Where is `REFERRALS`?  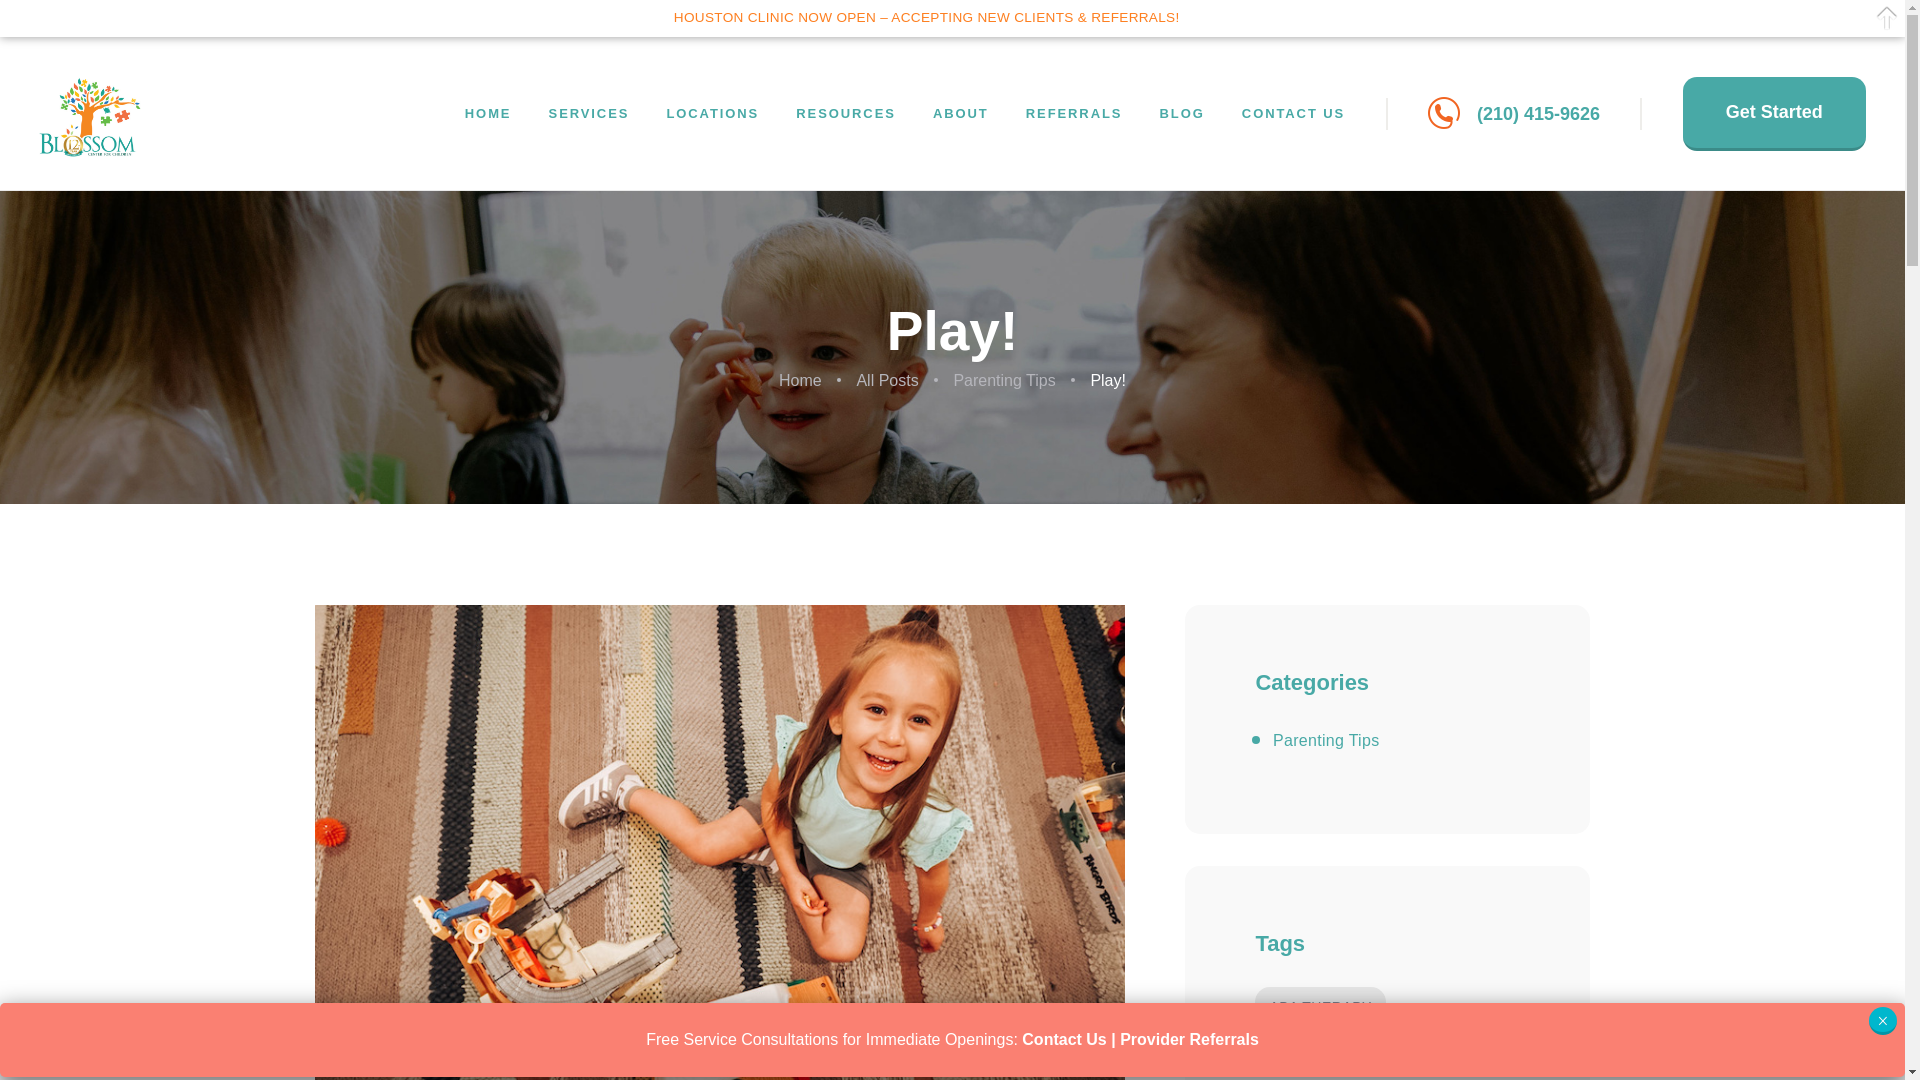
REFERRALS is located at coordinates (1073, 114).